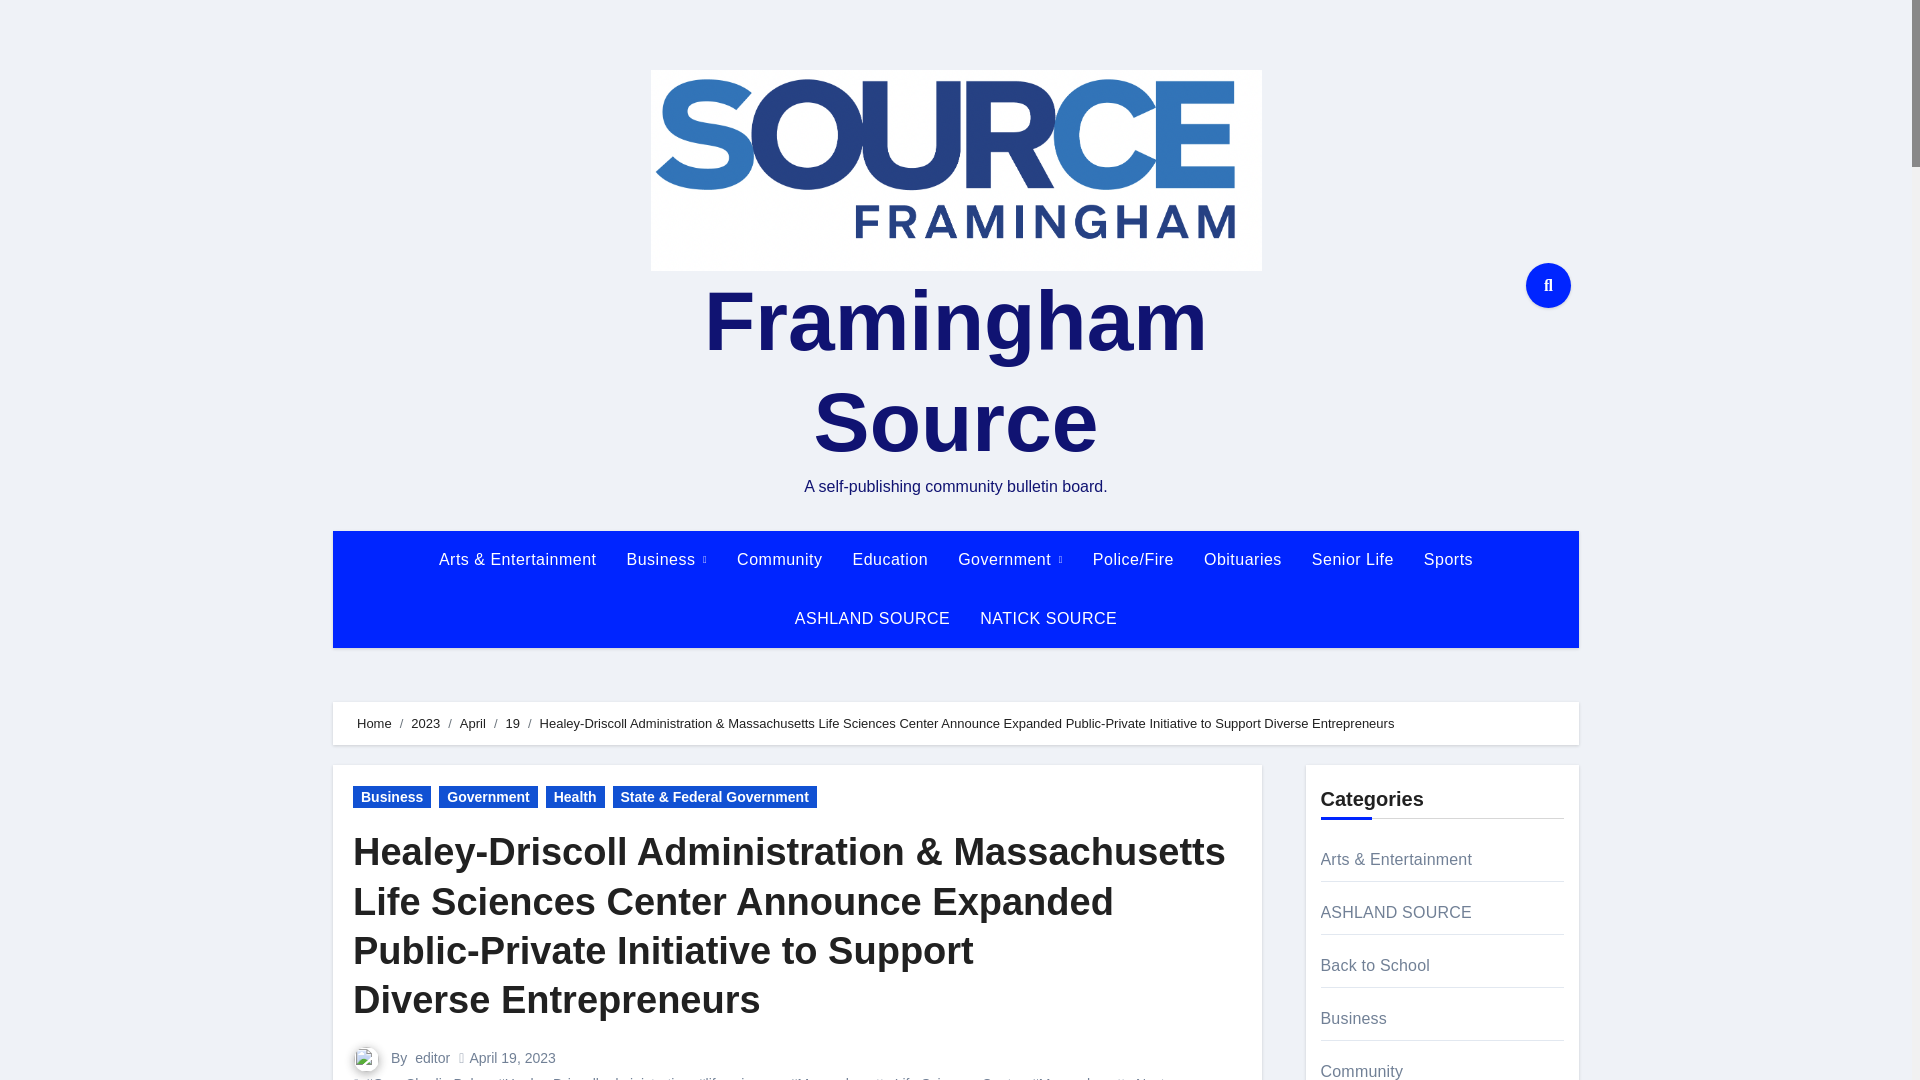 The image size is (1920, 1080). What do you see at coordinates (956, 371) in the screenshot?
I see `Framingham Source` at bounding box center [956, 371].